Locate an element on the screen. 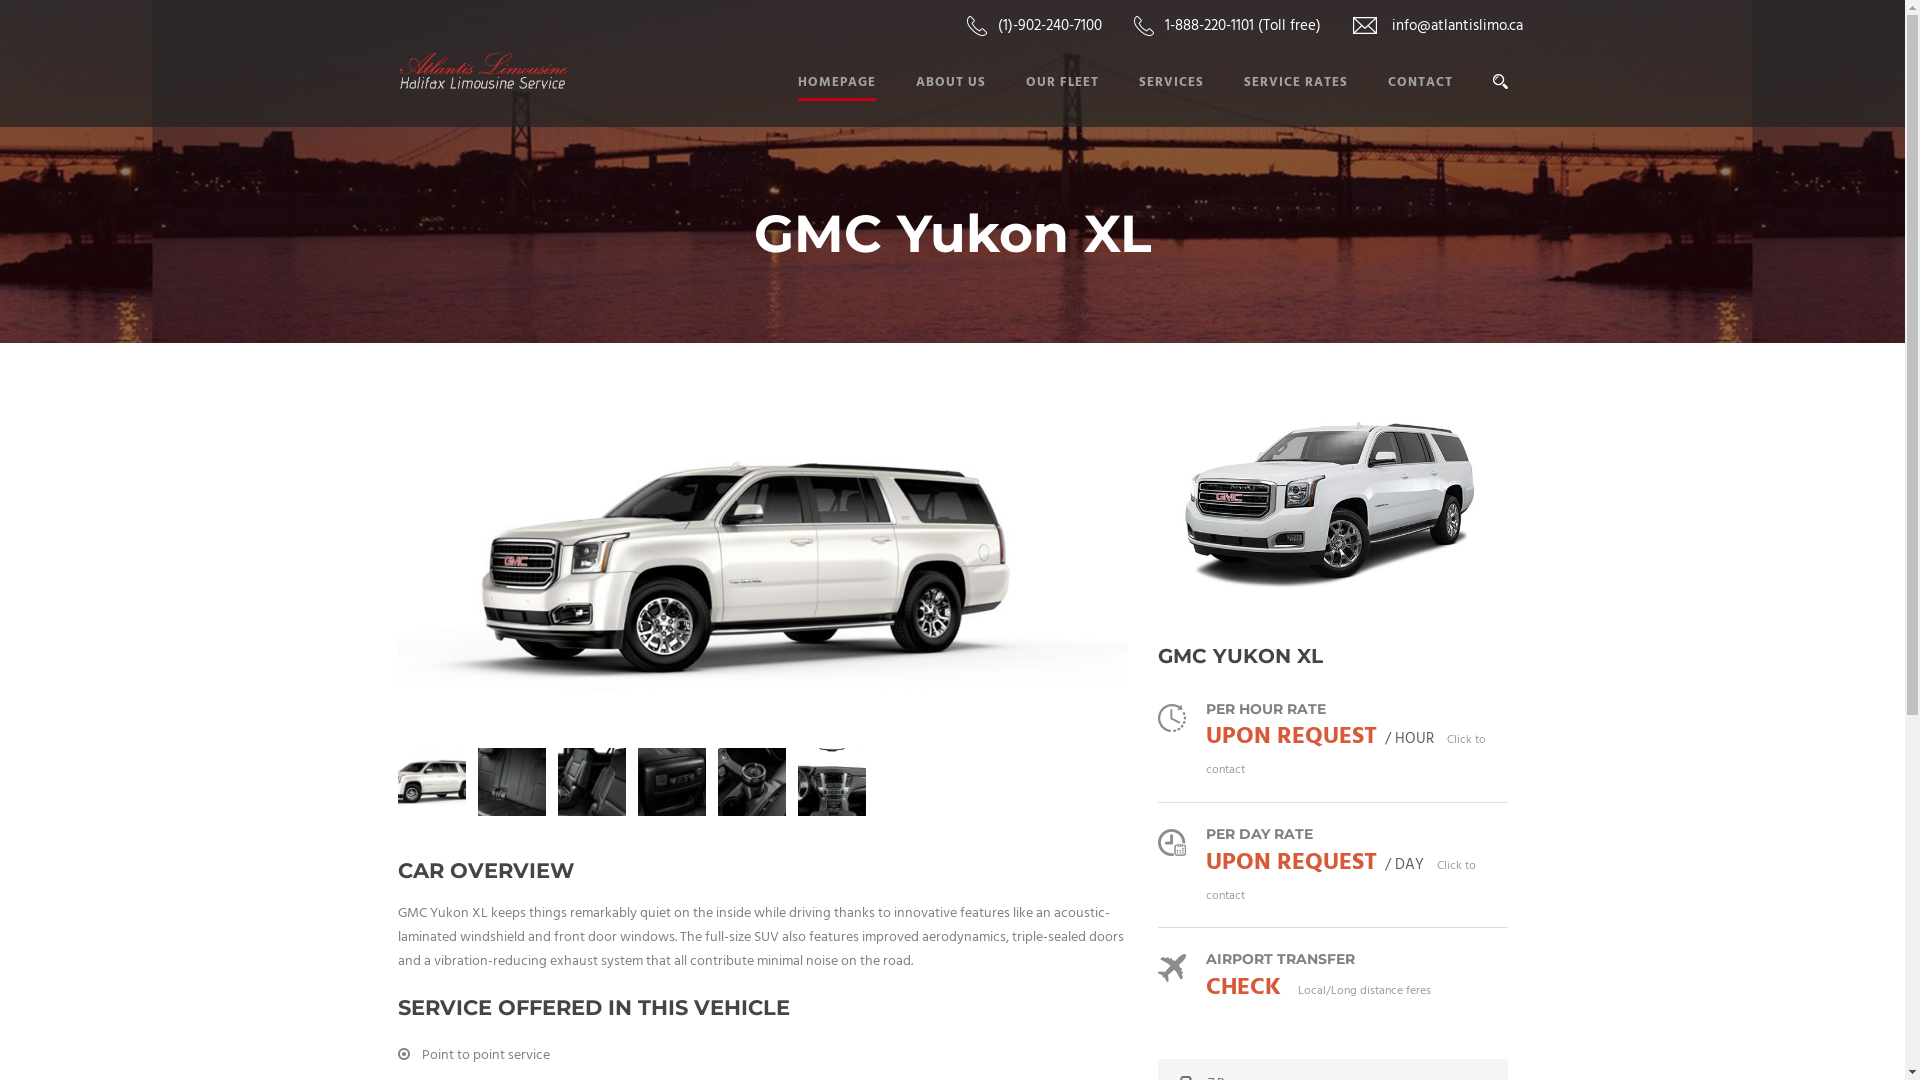 Image resolution: width=1920 pixels, height=1080 pixels. OUR FLEET is located at coordinates (1042, 99).